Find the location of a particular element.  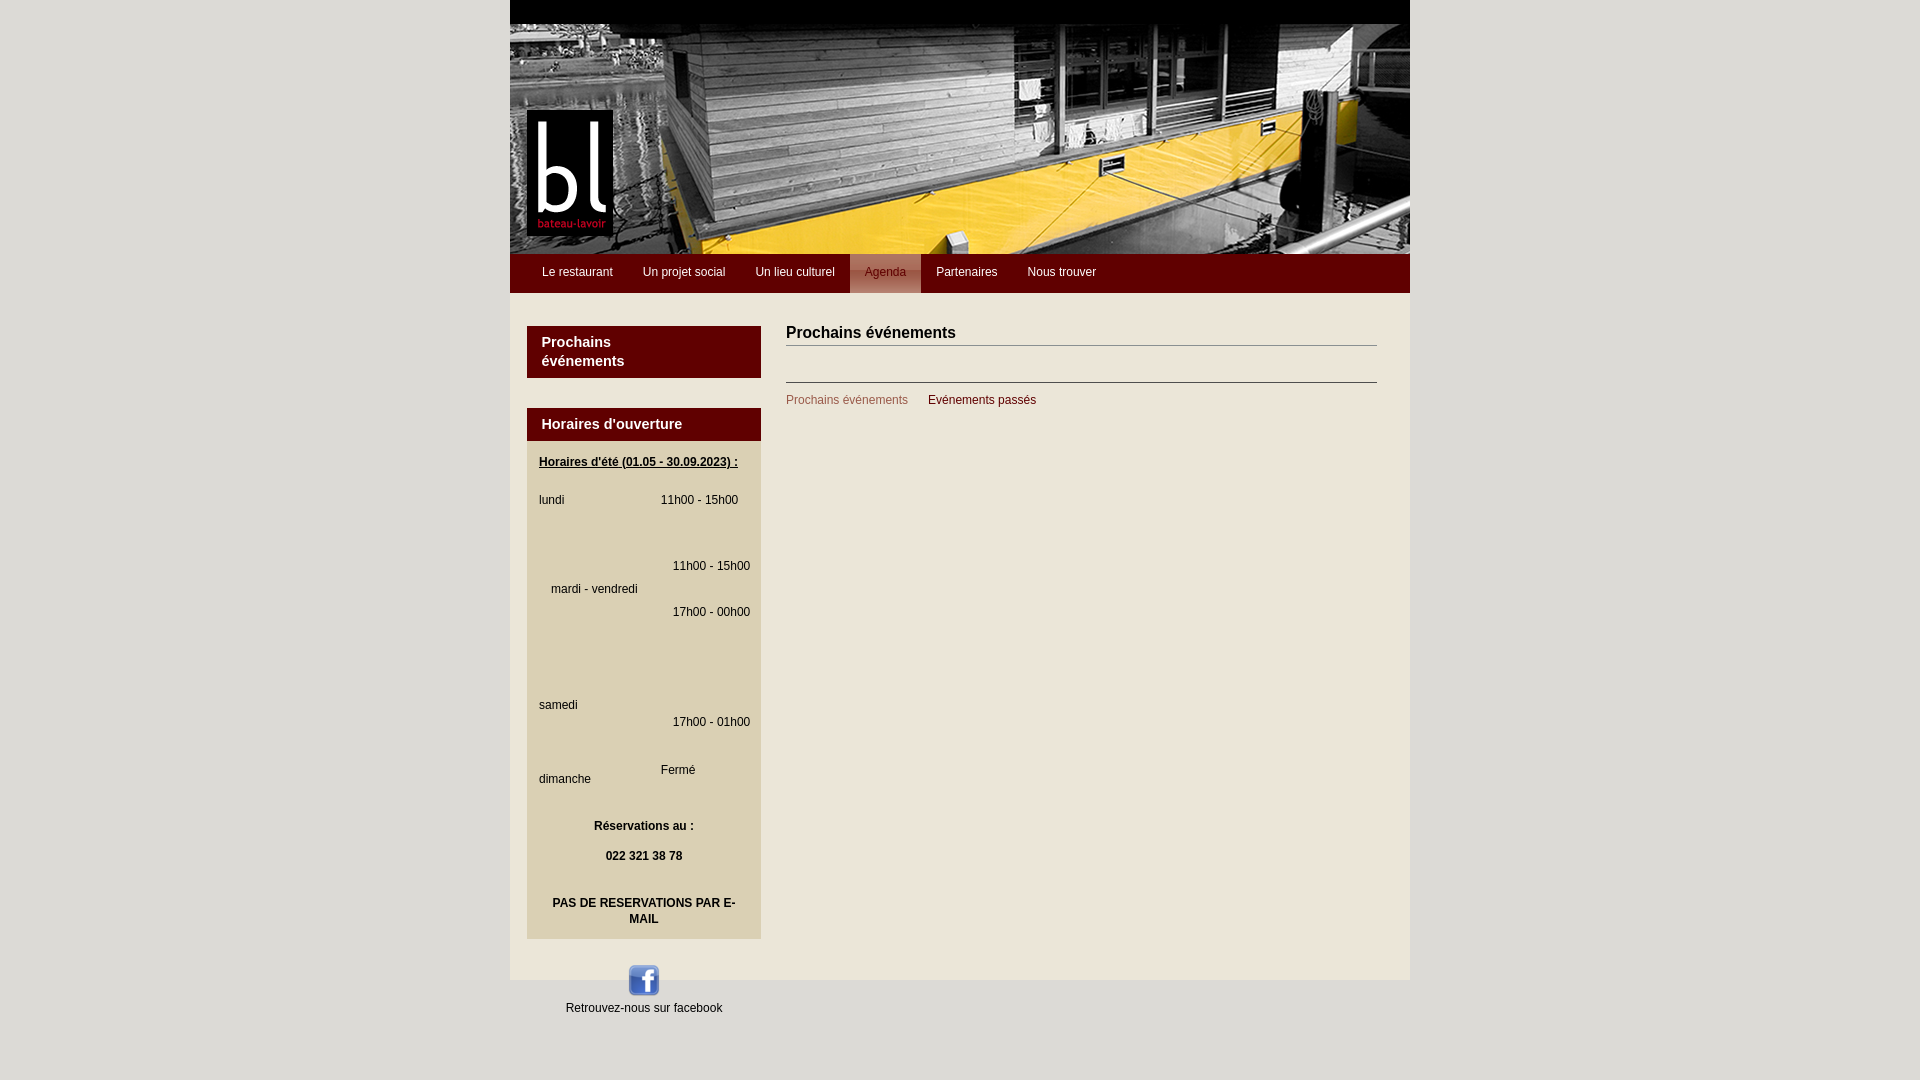

Un lieu culturel is located at coordinates (794, 274).